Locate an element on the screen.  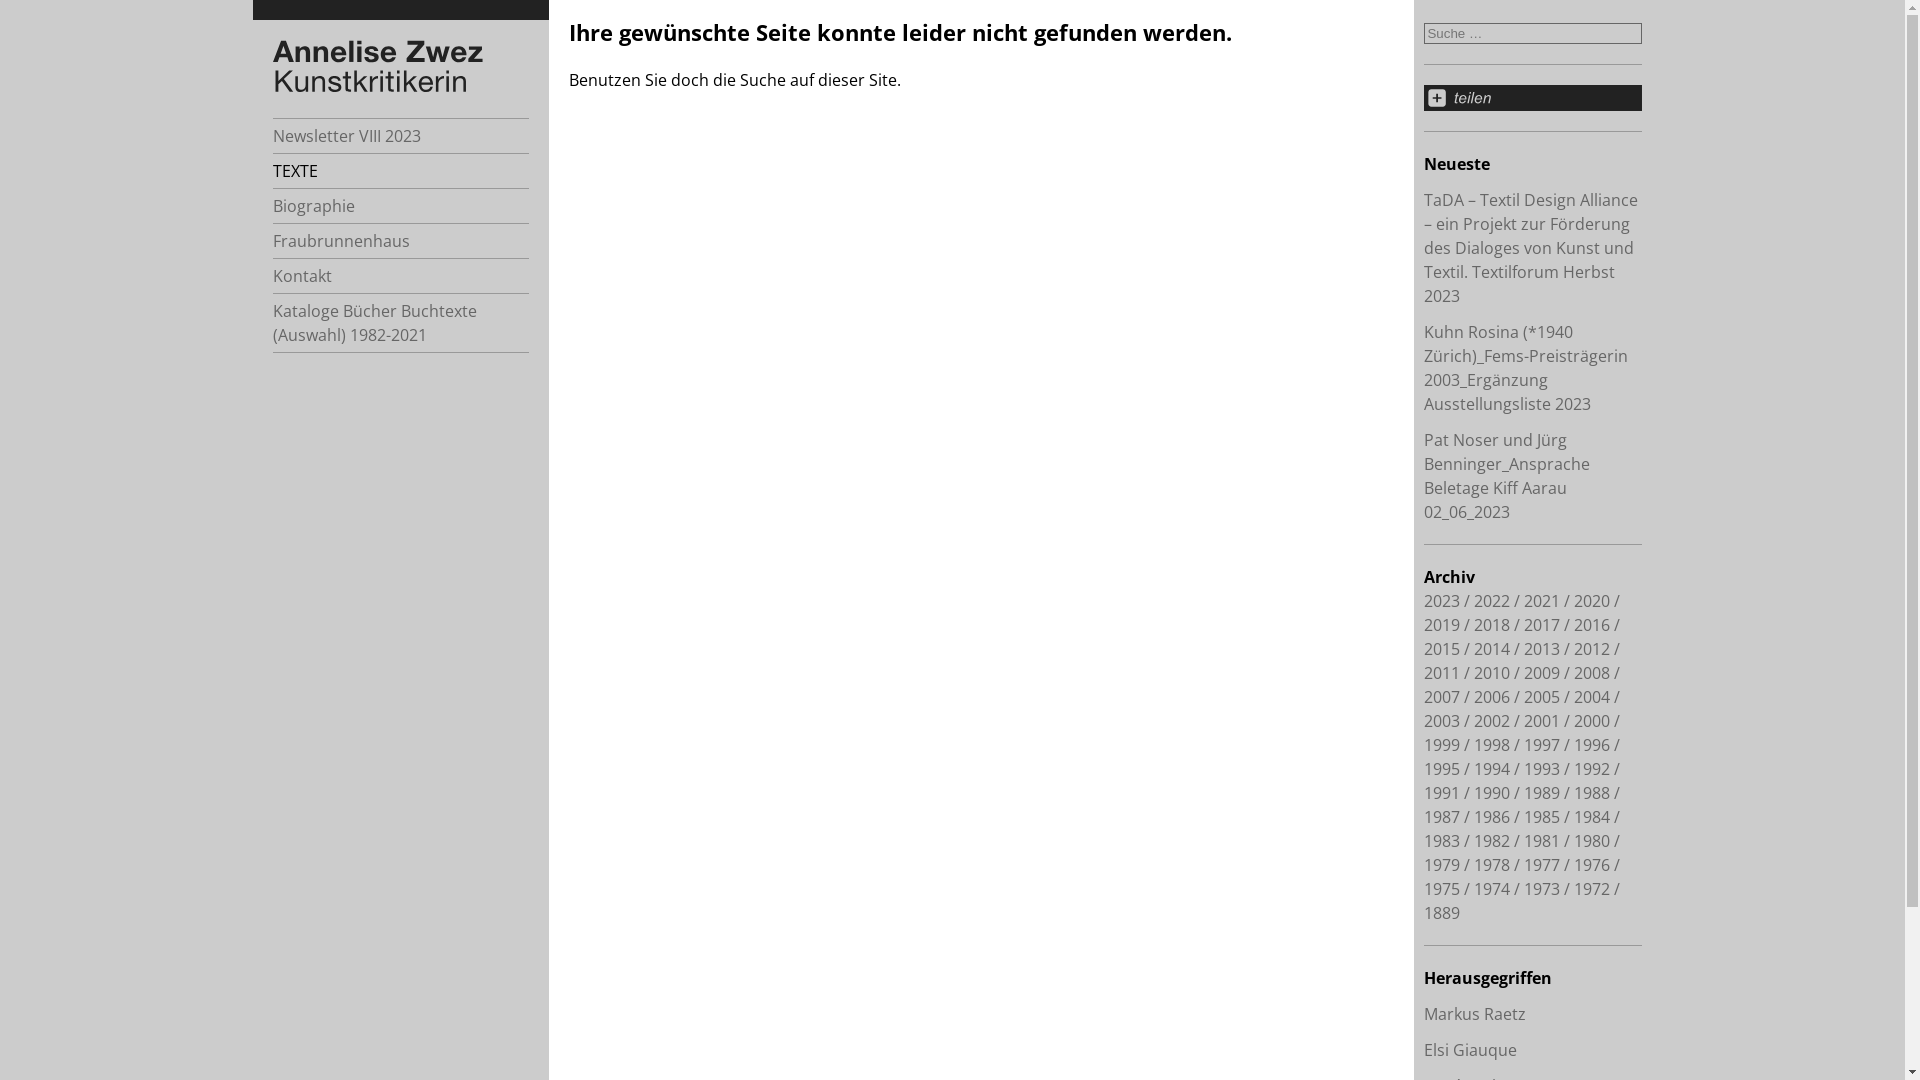
2010 is located at coordinates (1492, 673).